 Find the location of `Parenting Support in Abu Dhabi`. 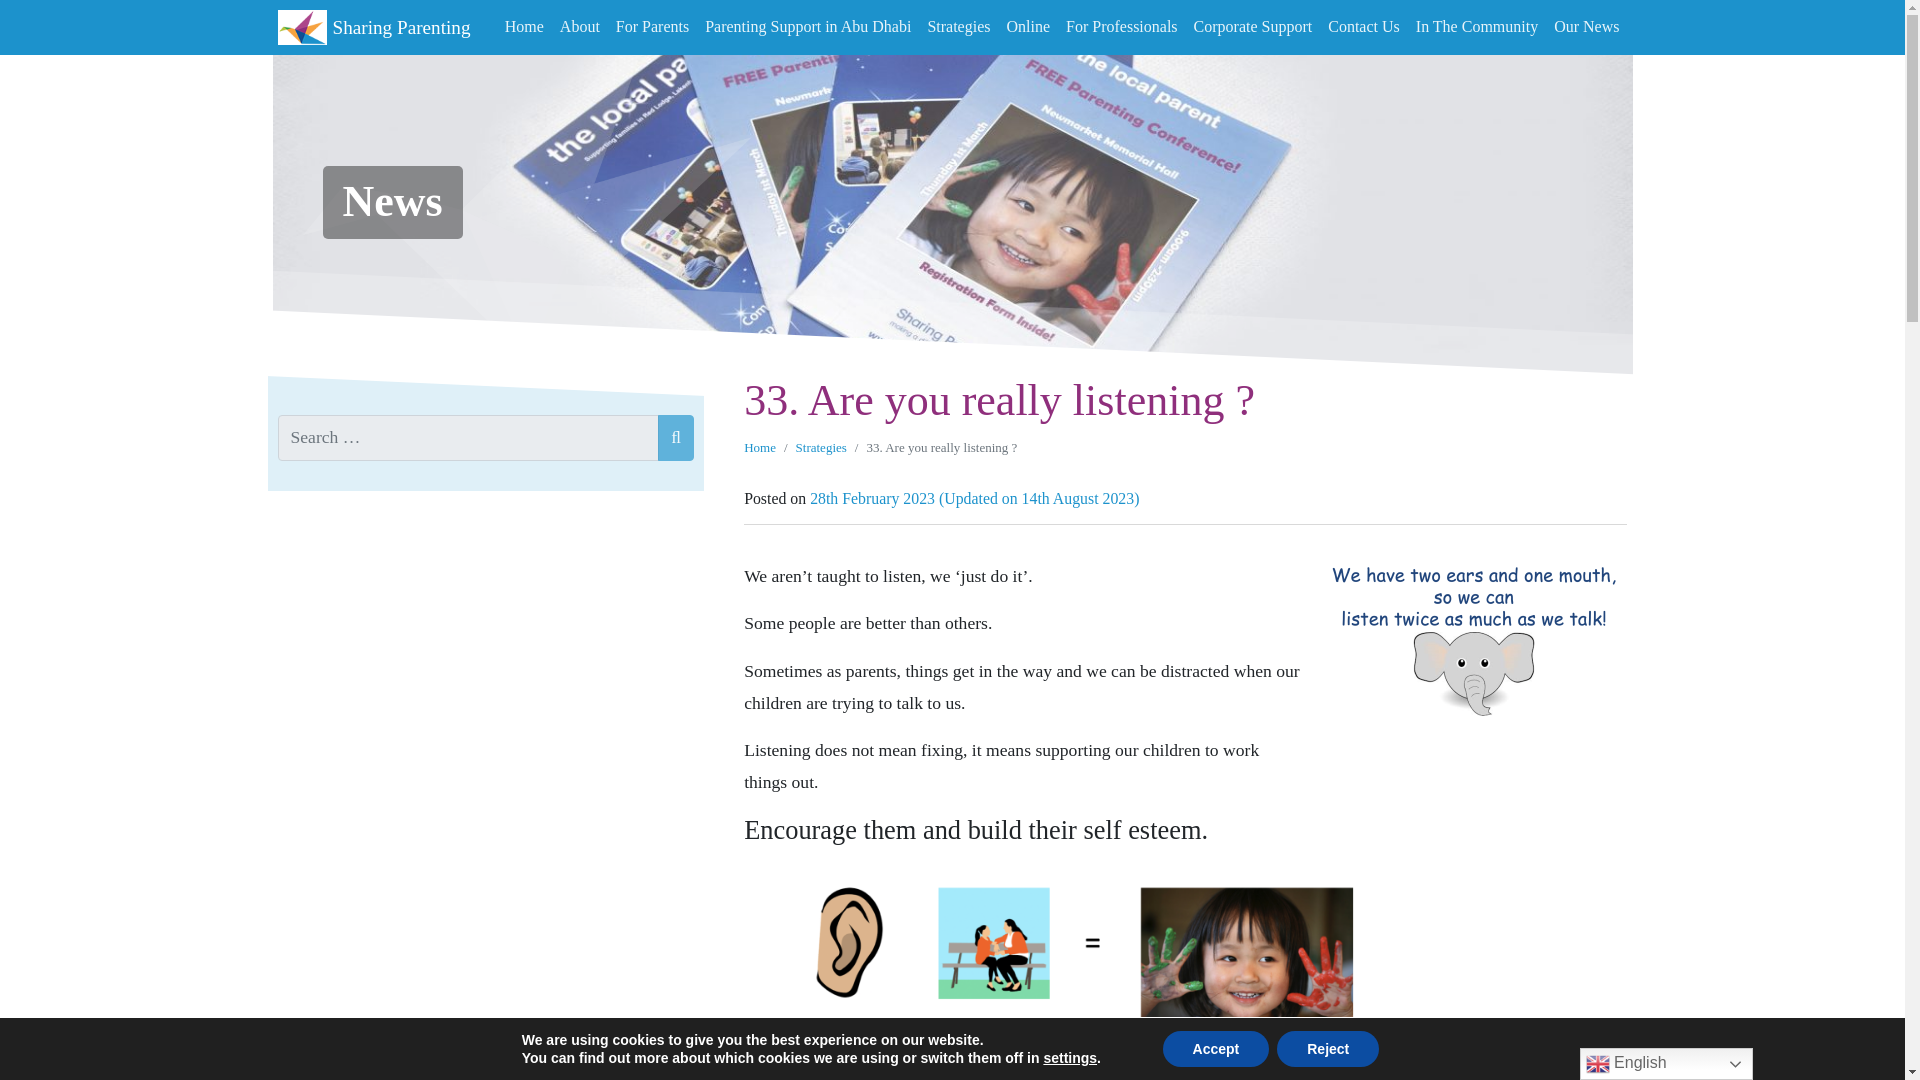

Parenting Support in Abu Dhabi is located at coordinates (808, 27).